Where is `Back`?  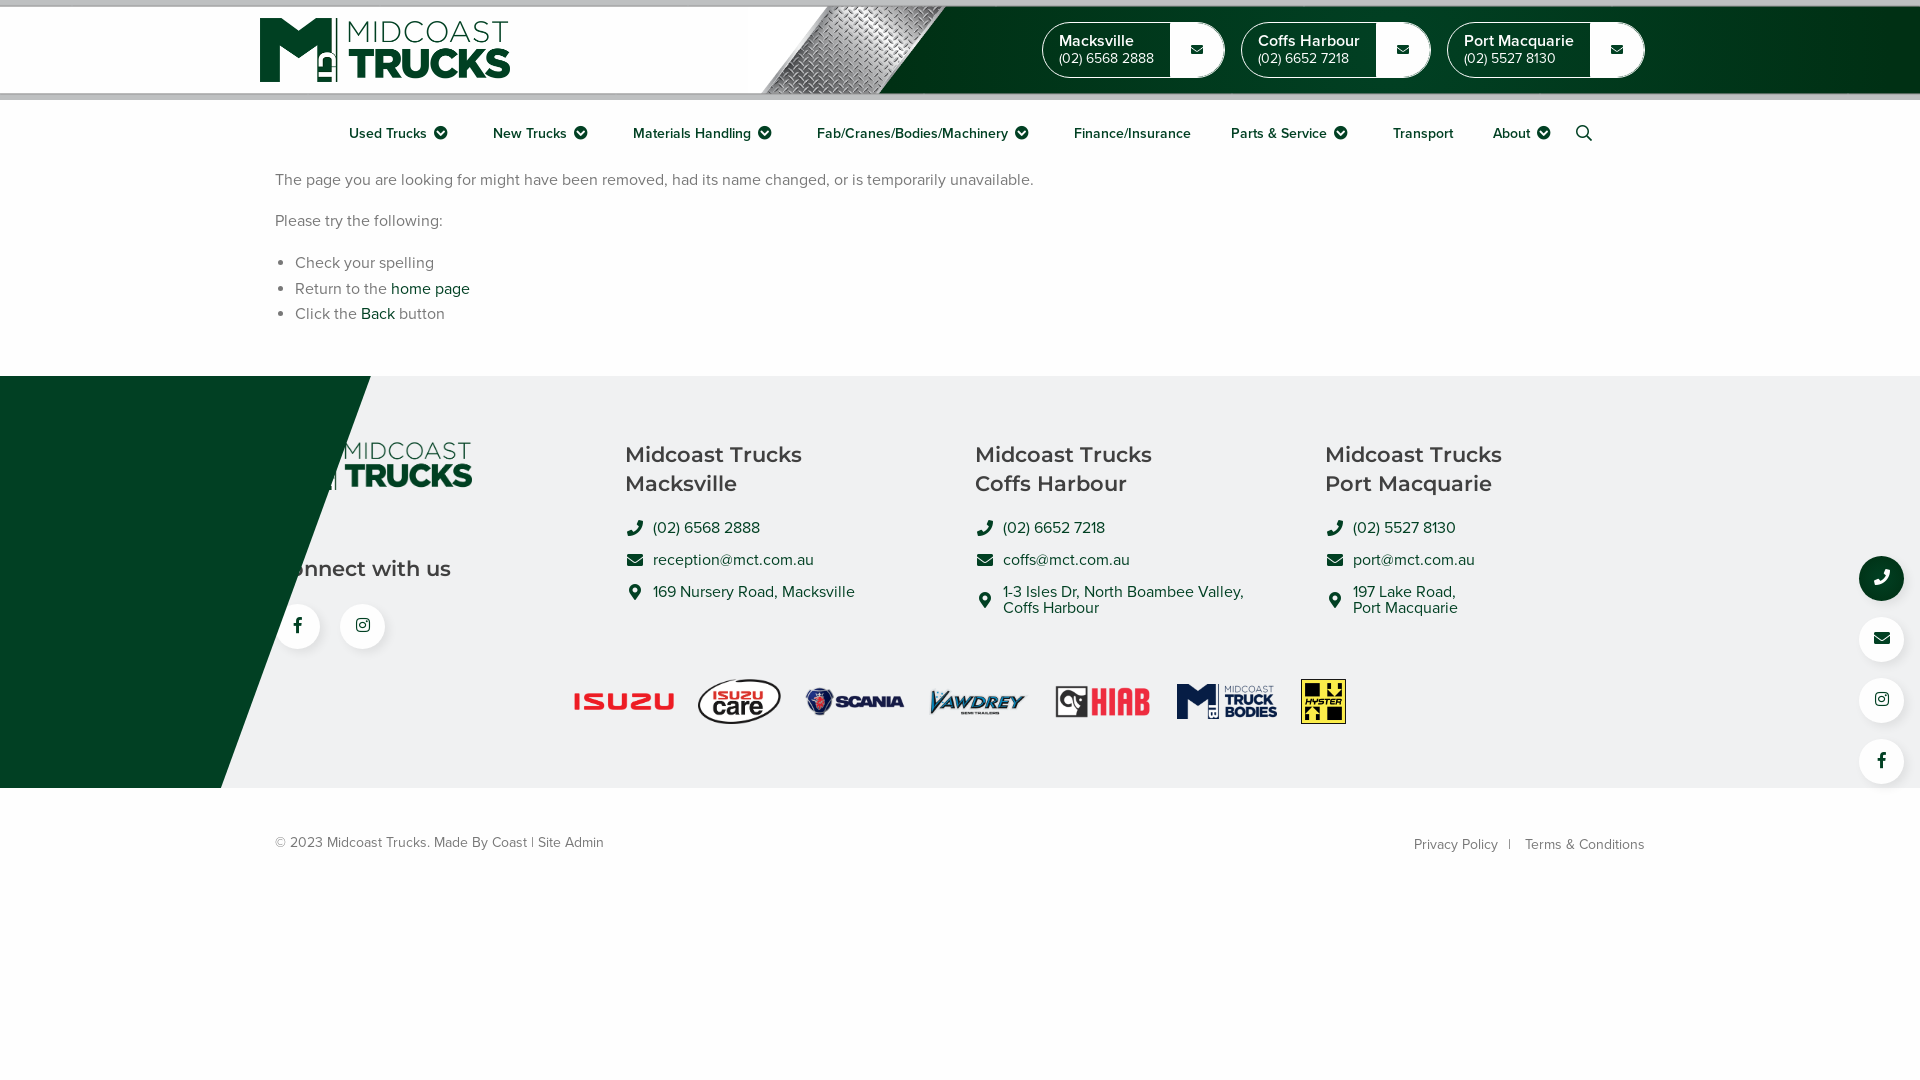
Back is located at coordinates (378, 314).